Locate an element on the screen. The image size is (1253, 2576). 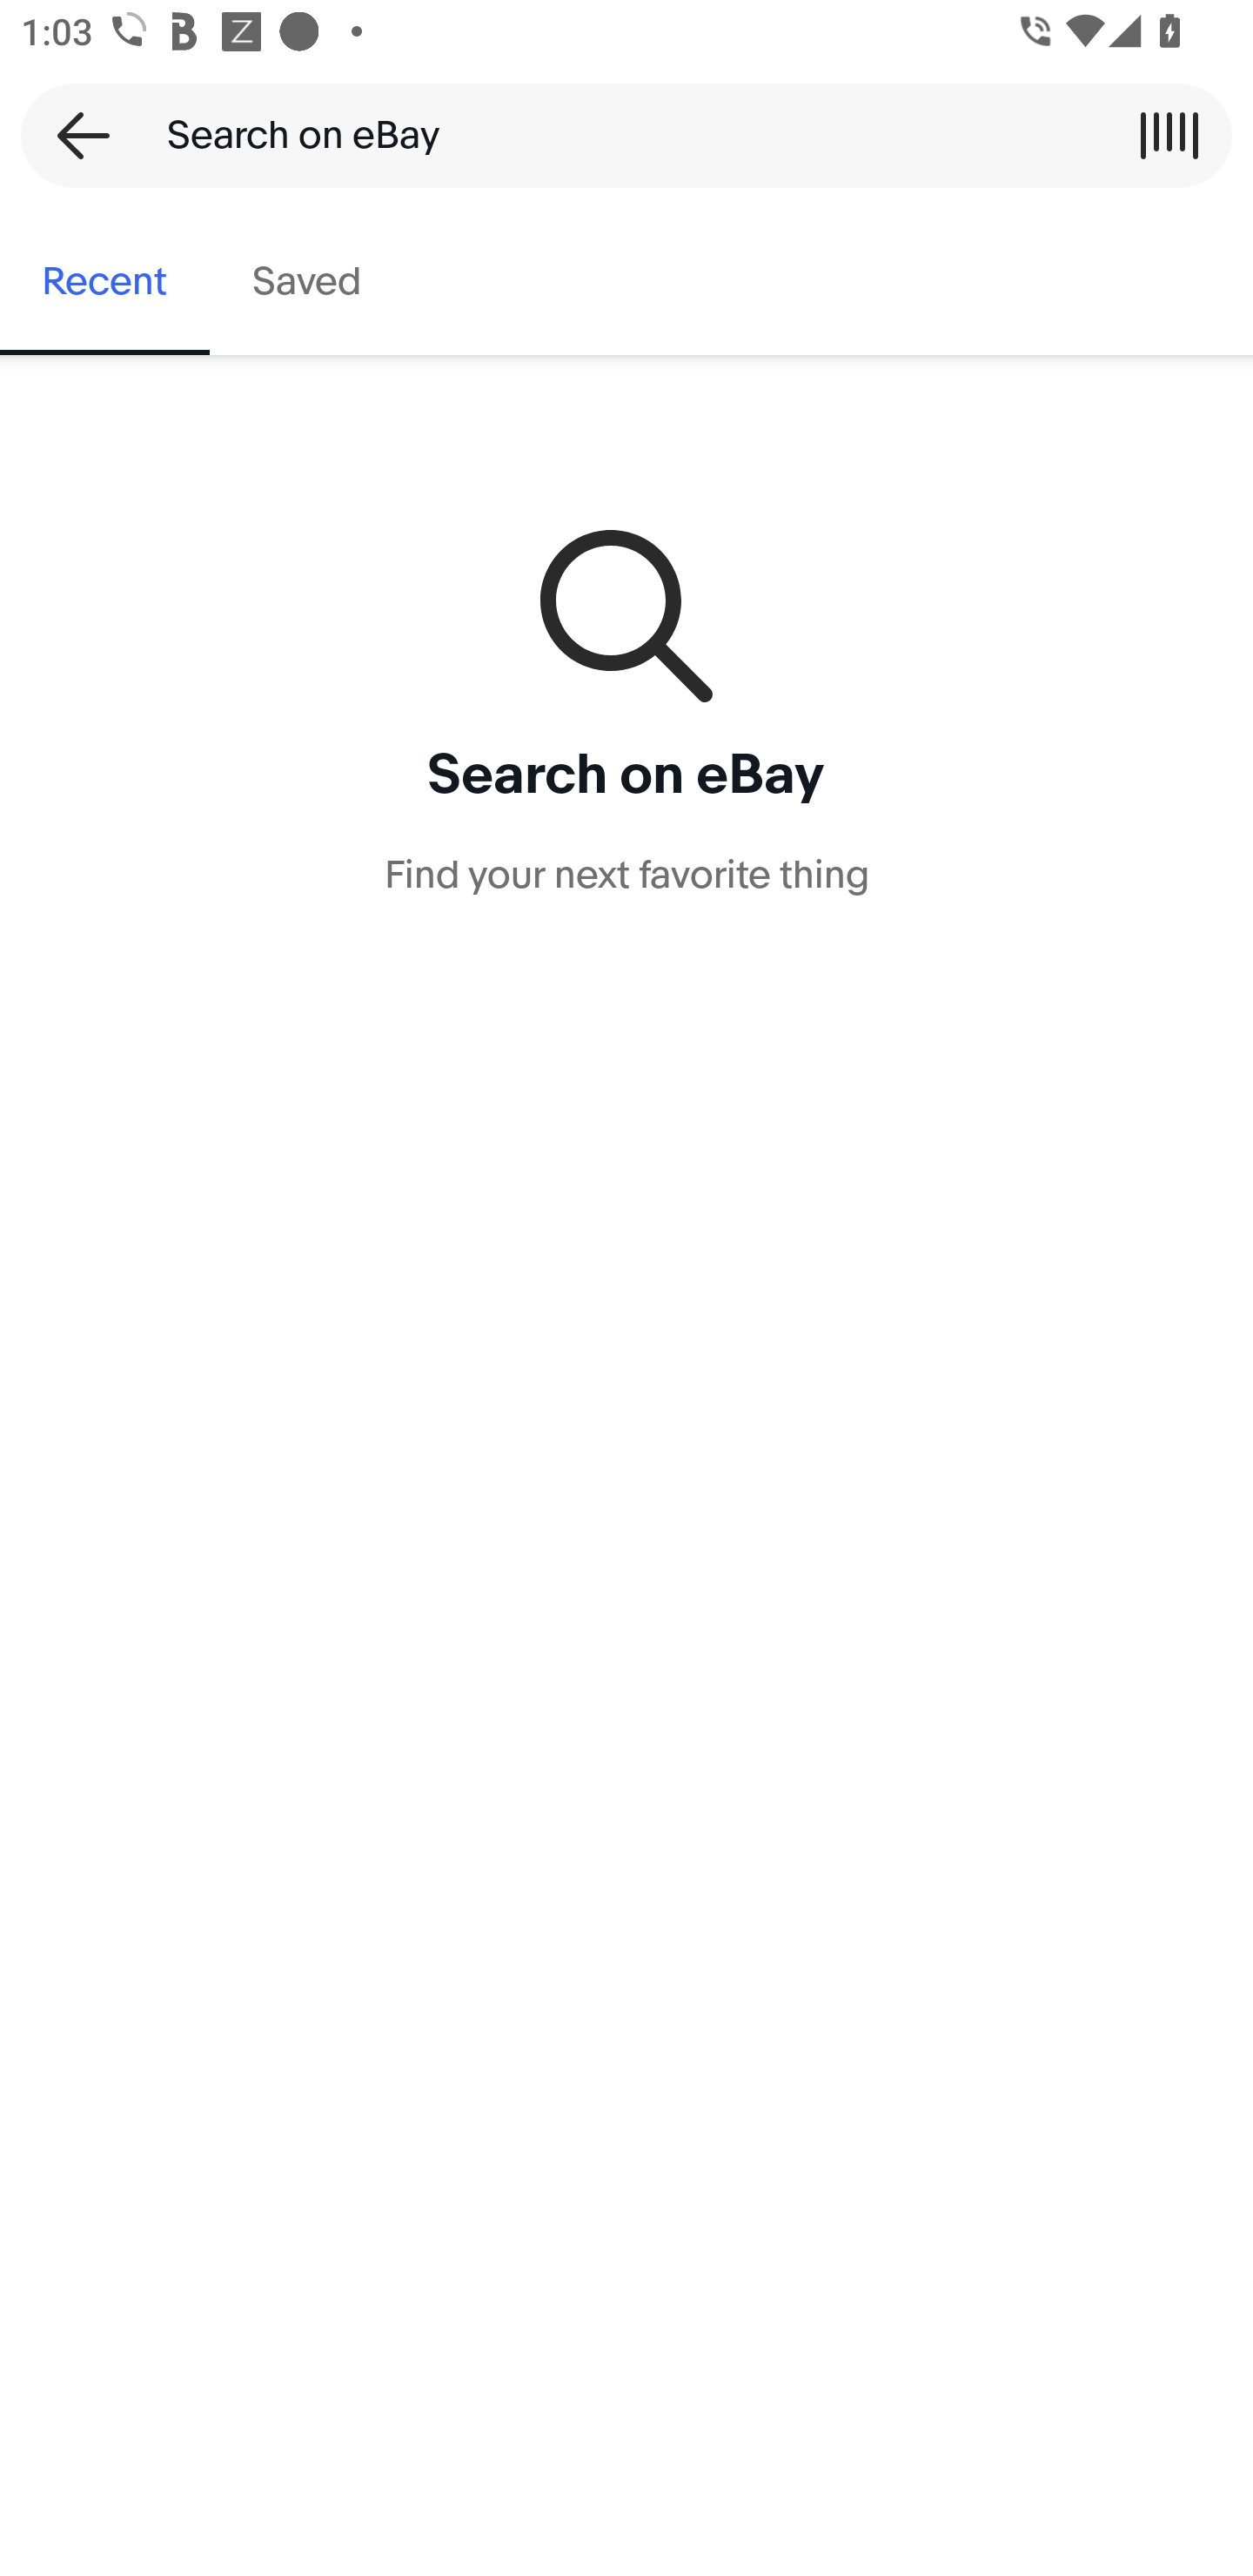
Search on eBay is located at coordinates (616, 135).